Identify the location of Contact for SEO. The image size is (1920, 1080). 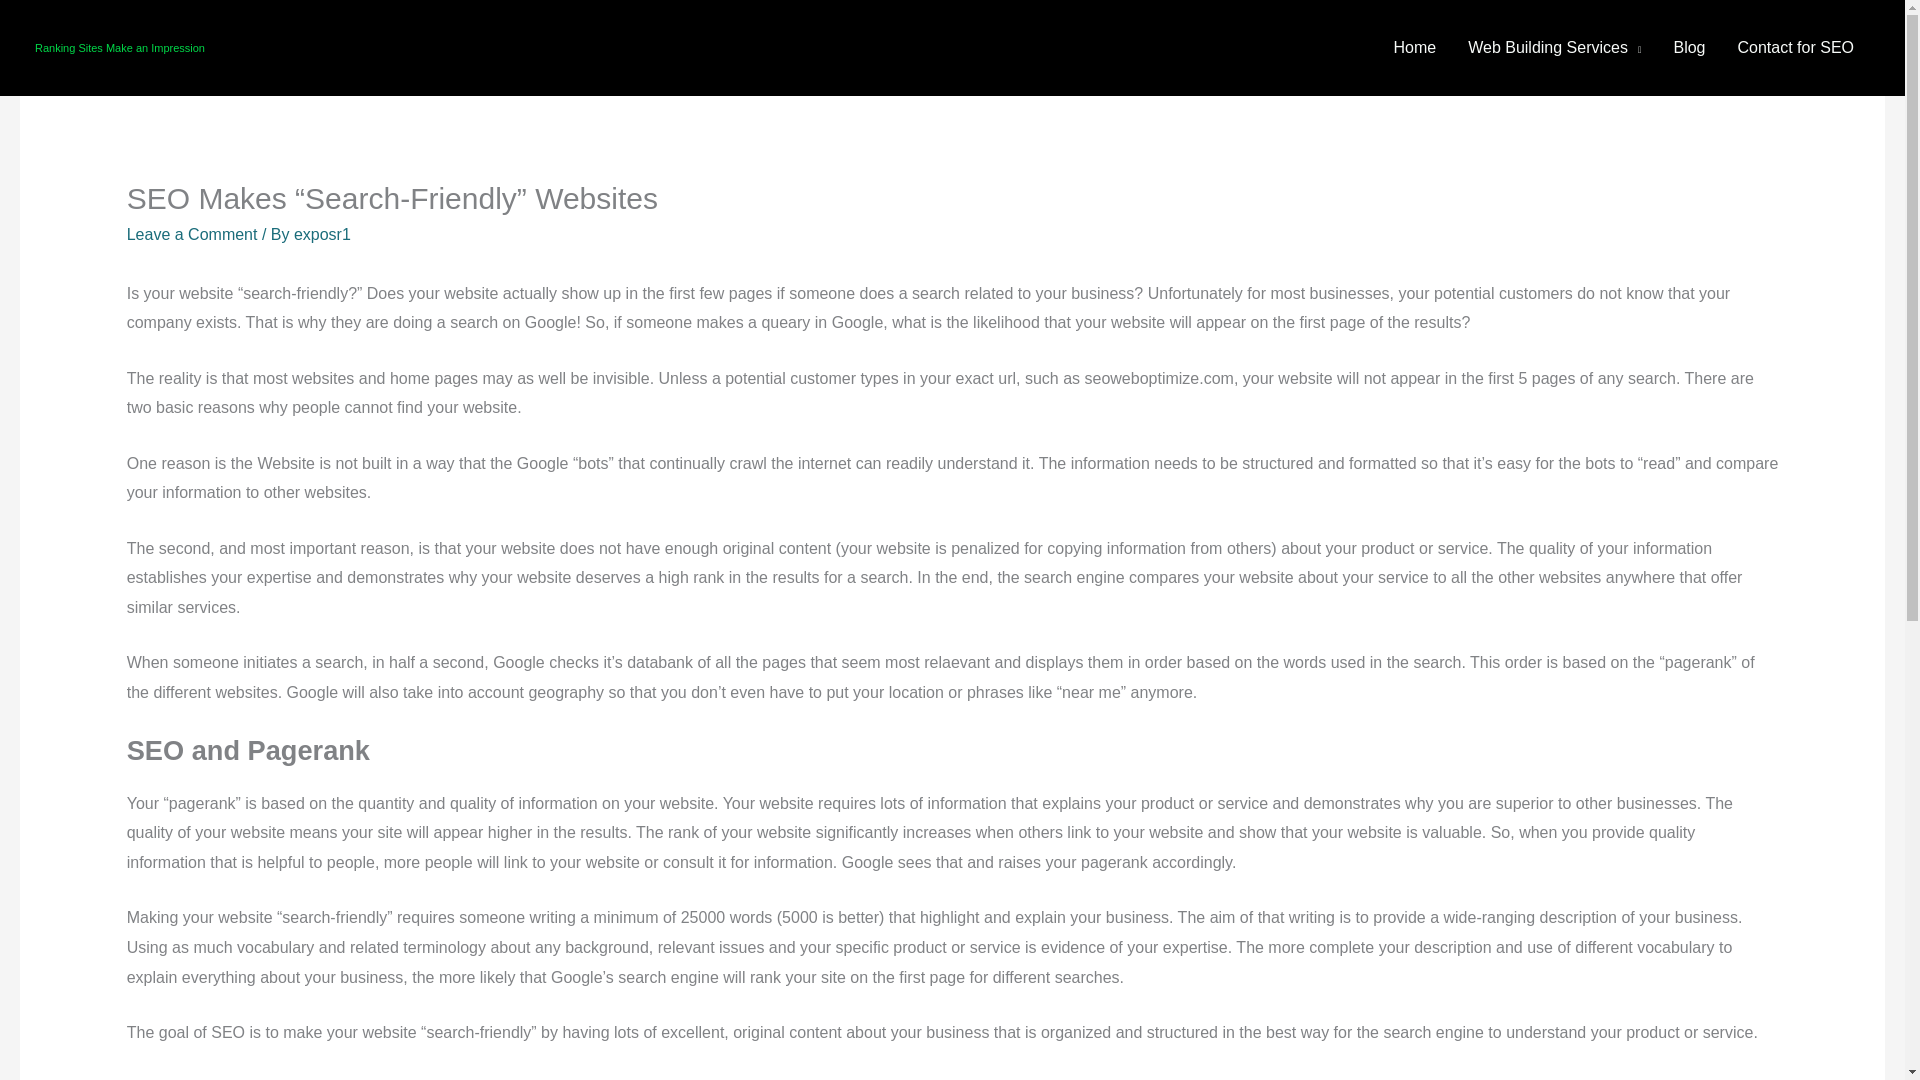
(1796, 48).